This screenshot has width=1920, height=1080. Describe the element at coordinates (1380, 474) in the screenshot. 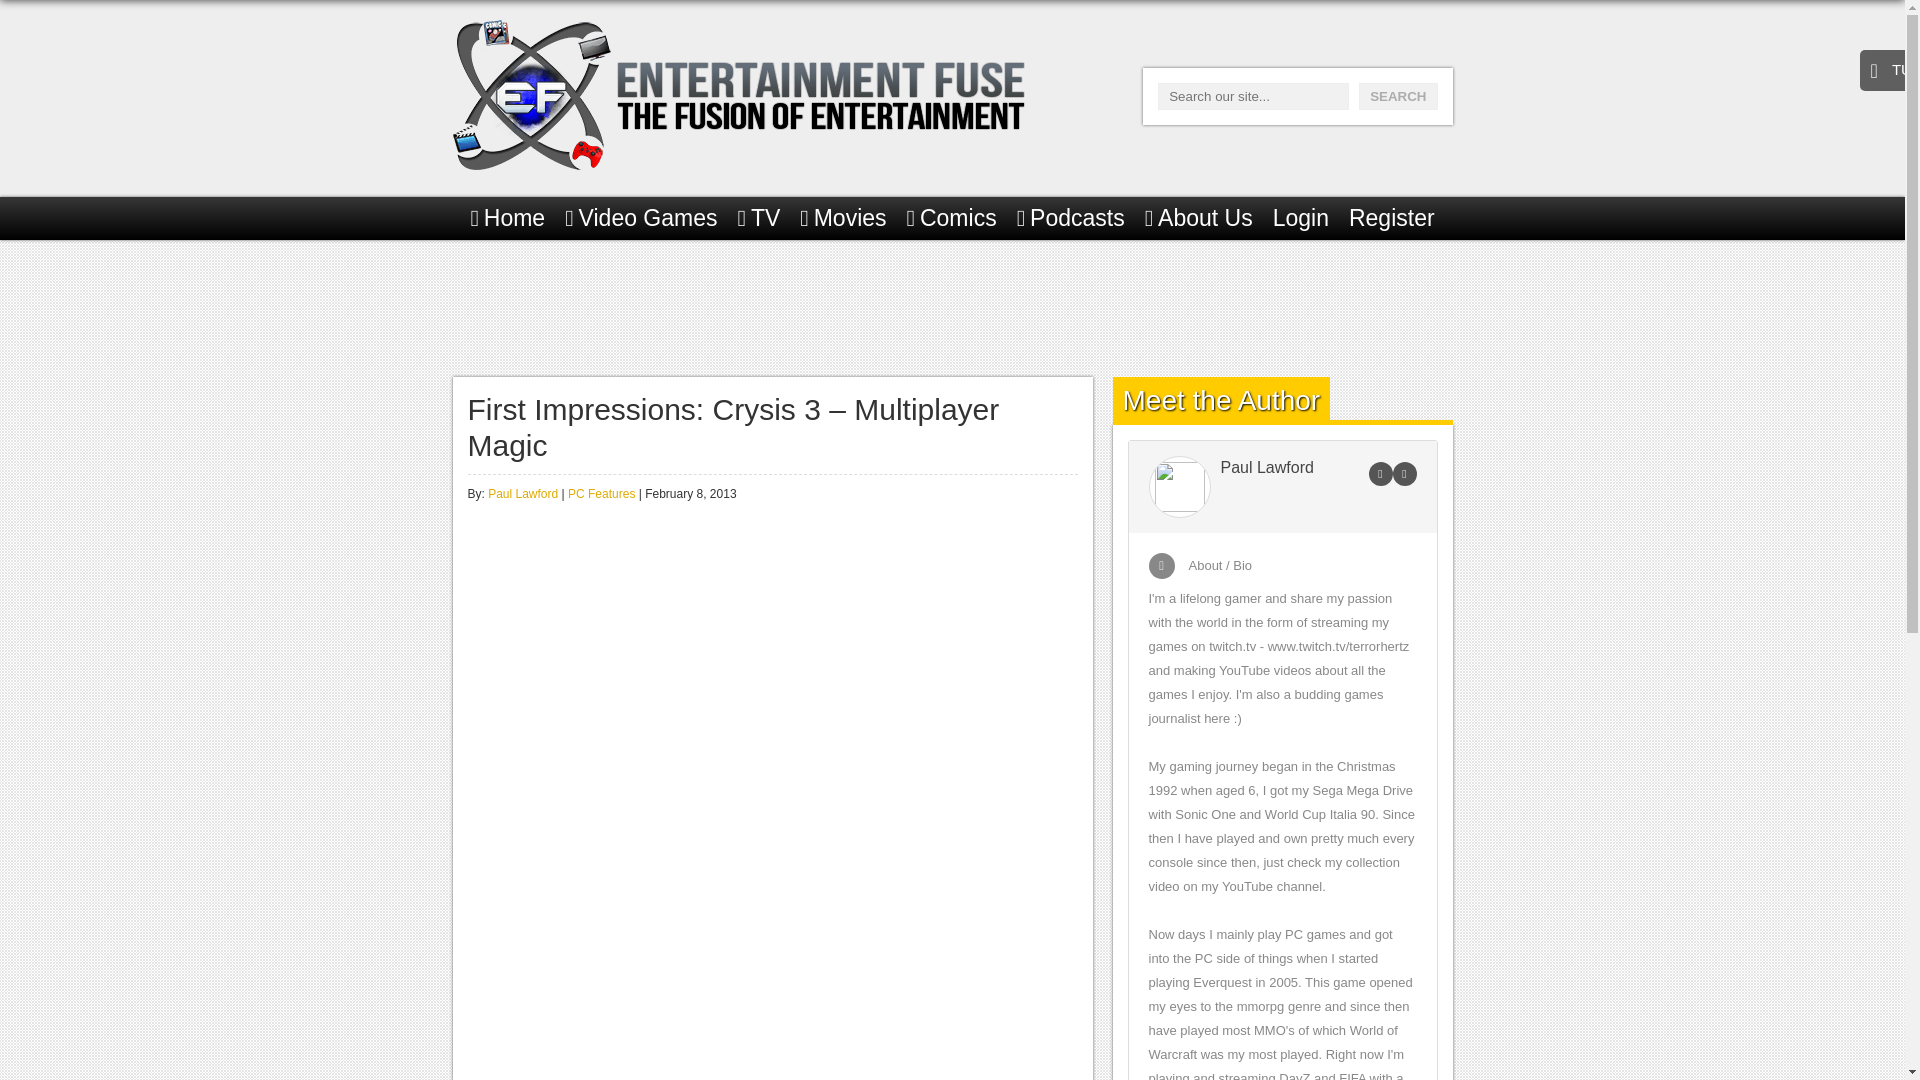

I see `Send E-mail` at that location.